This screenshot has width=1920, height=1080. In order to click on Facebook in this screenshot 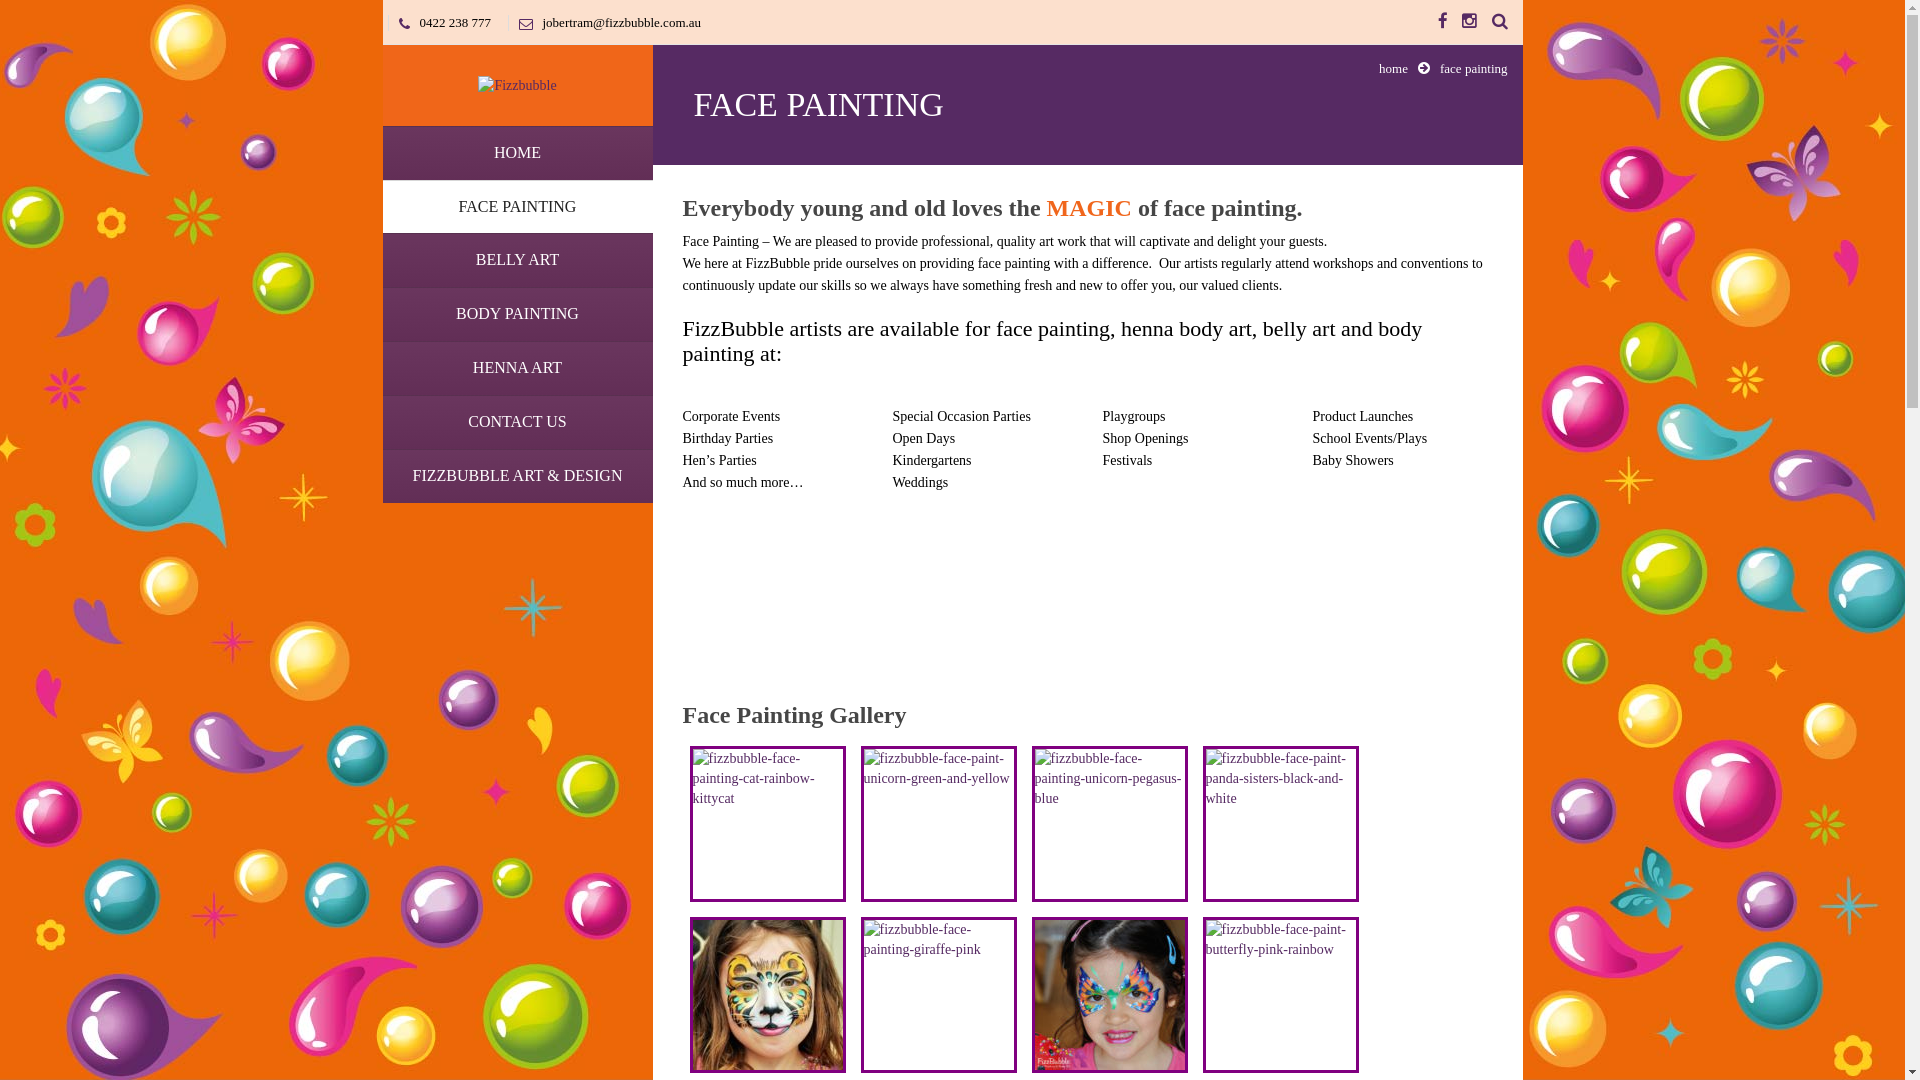, I will do `click(1443, 22)`.